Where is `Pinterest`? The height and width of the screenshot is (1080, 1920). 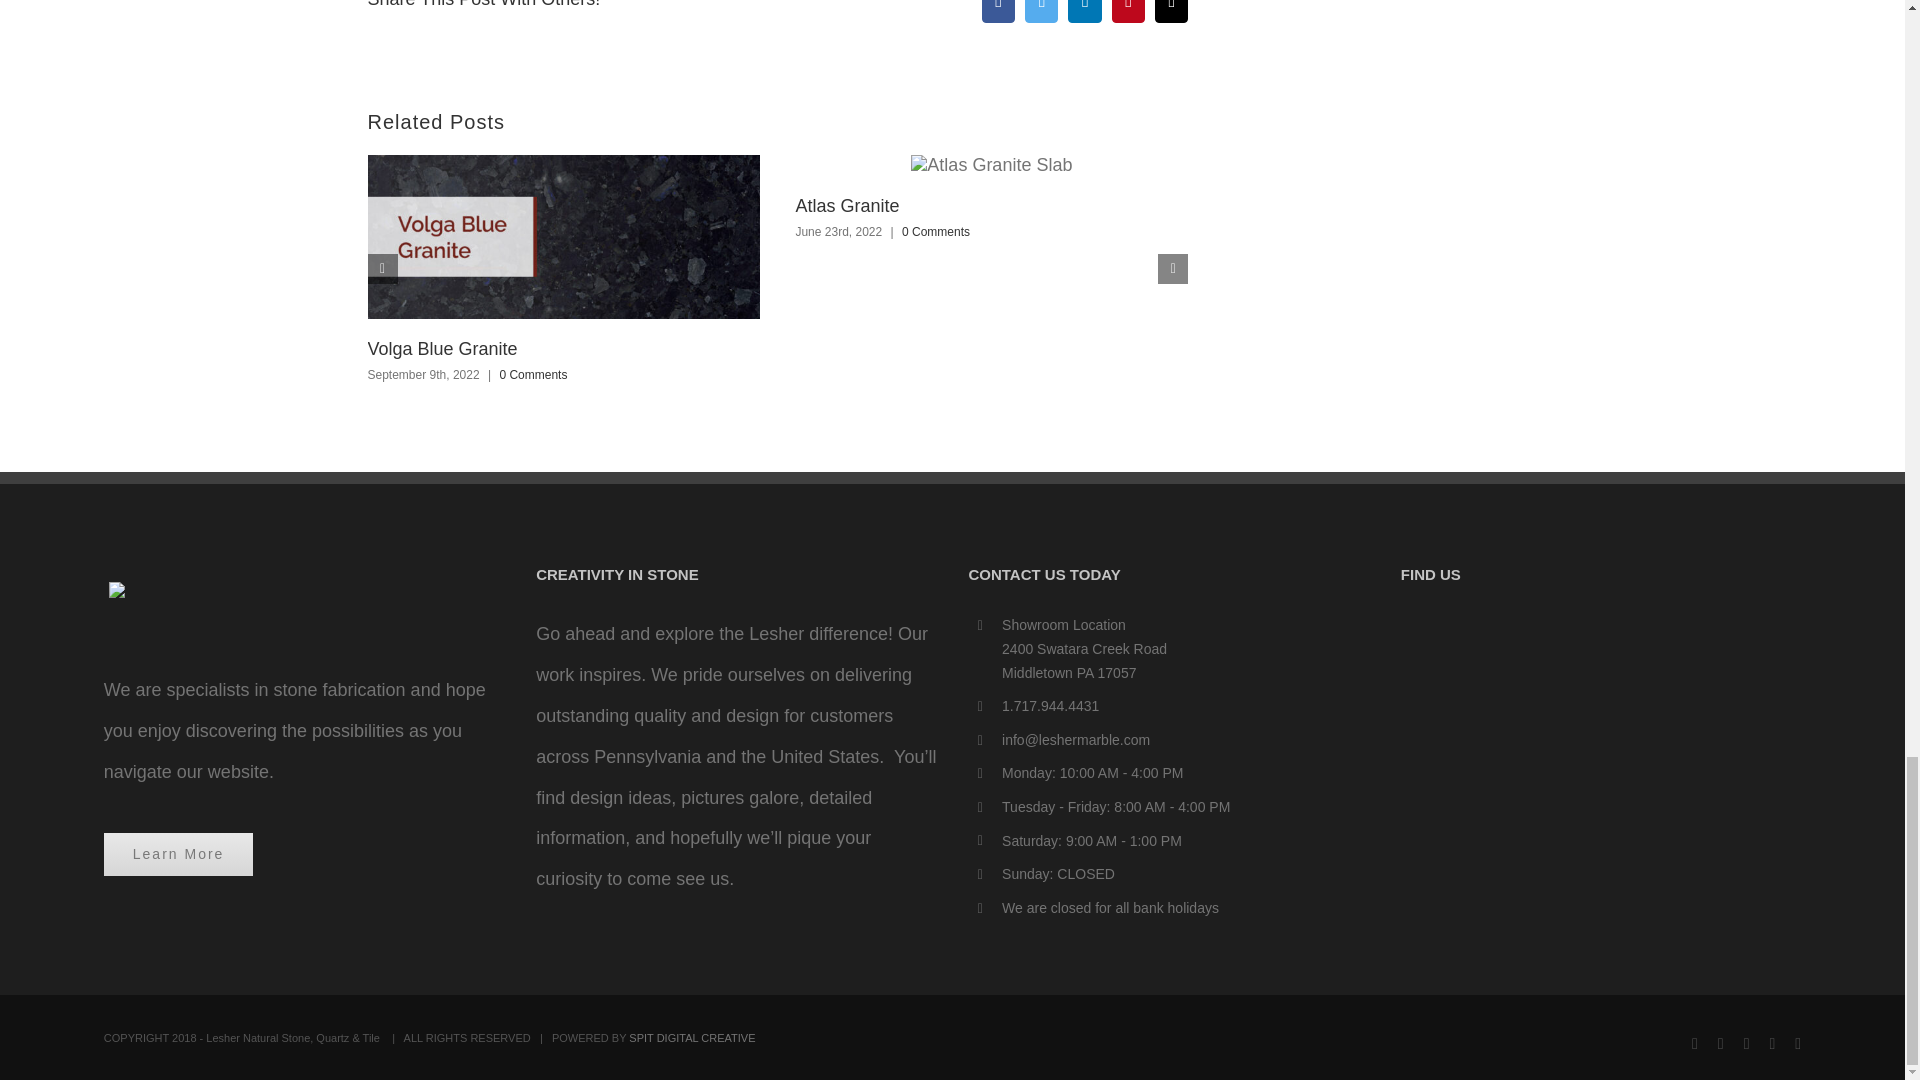 Pinterest is located at coordinates (1128, 11).